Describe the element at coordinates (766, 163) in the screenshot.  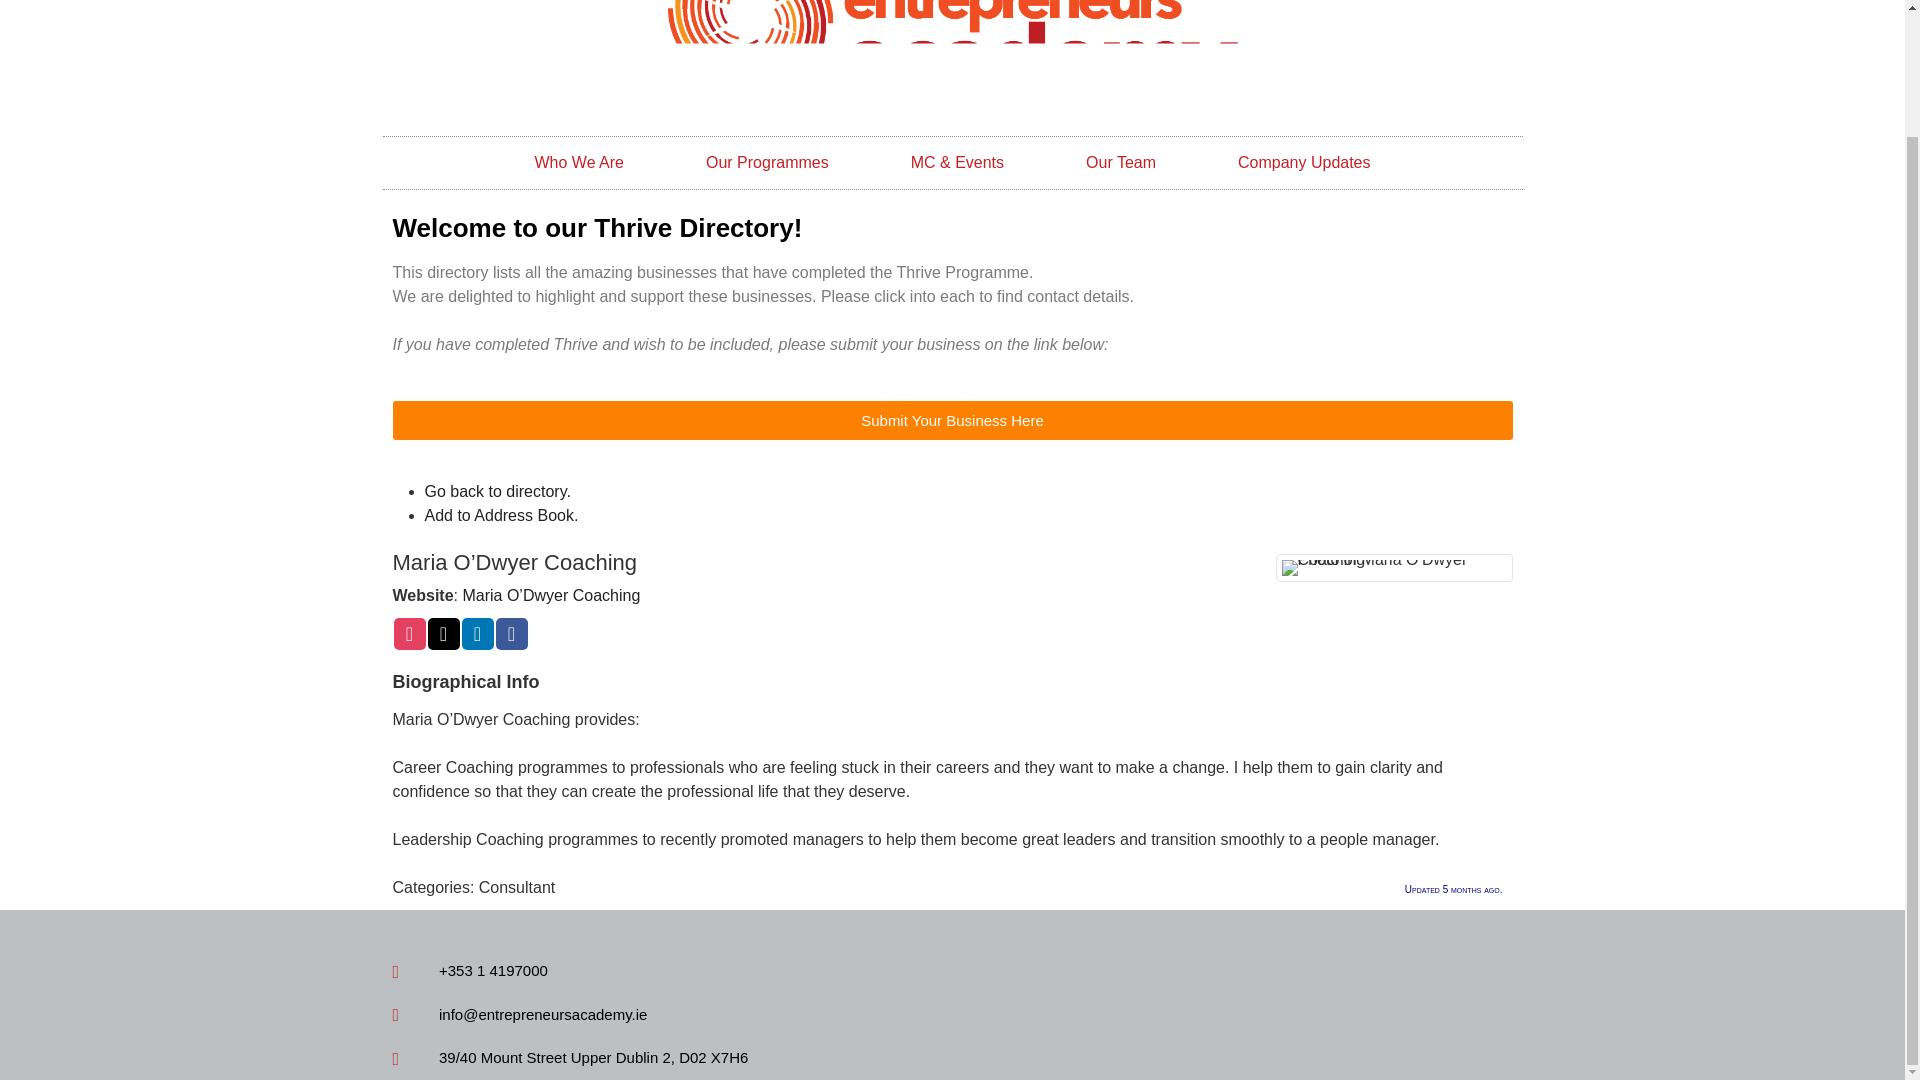
I see `Our Programmes` at that location.